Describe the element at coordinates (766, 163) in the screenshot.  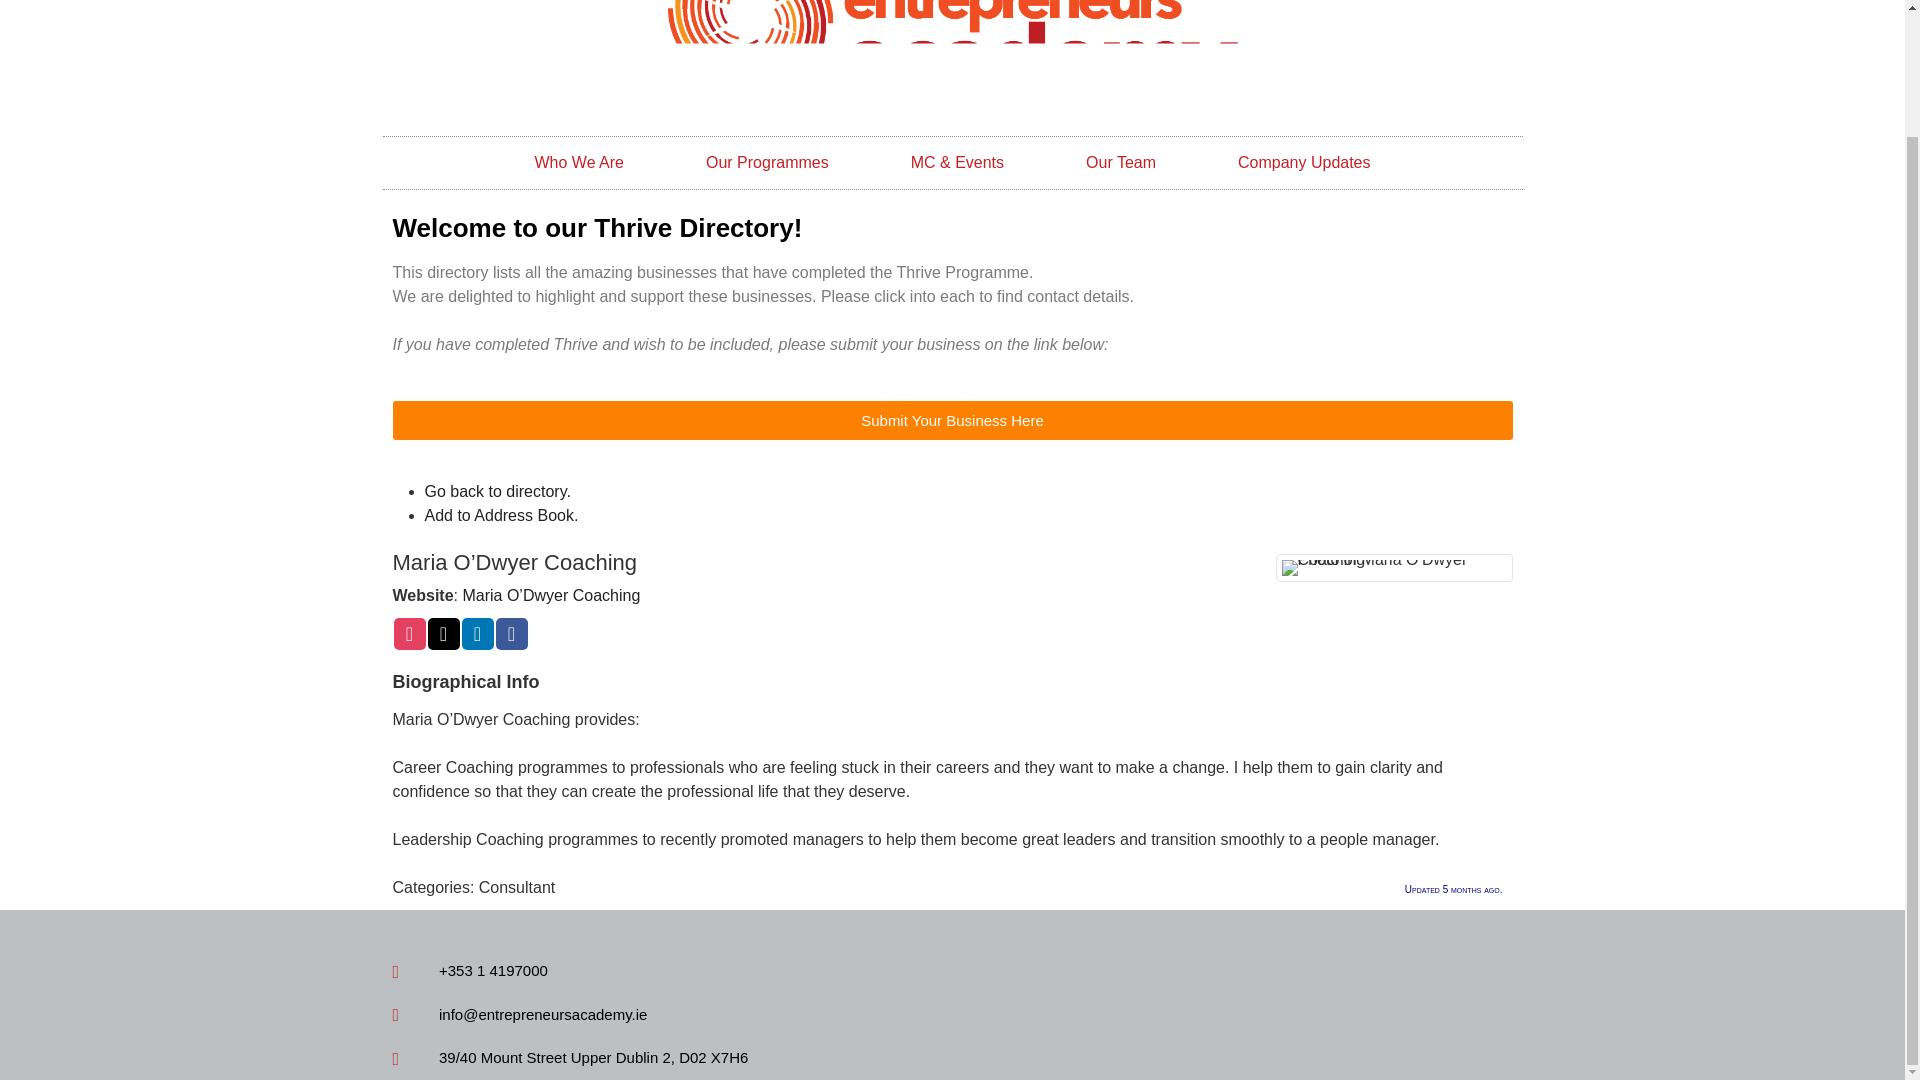
I see `Our Programmes` at that location.